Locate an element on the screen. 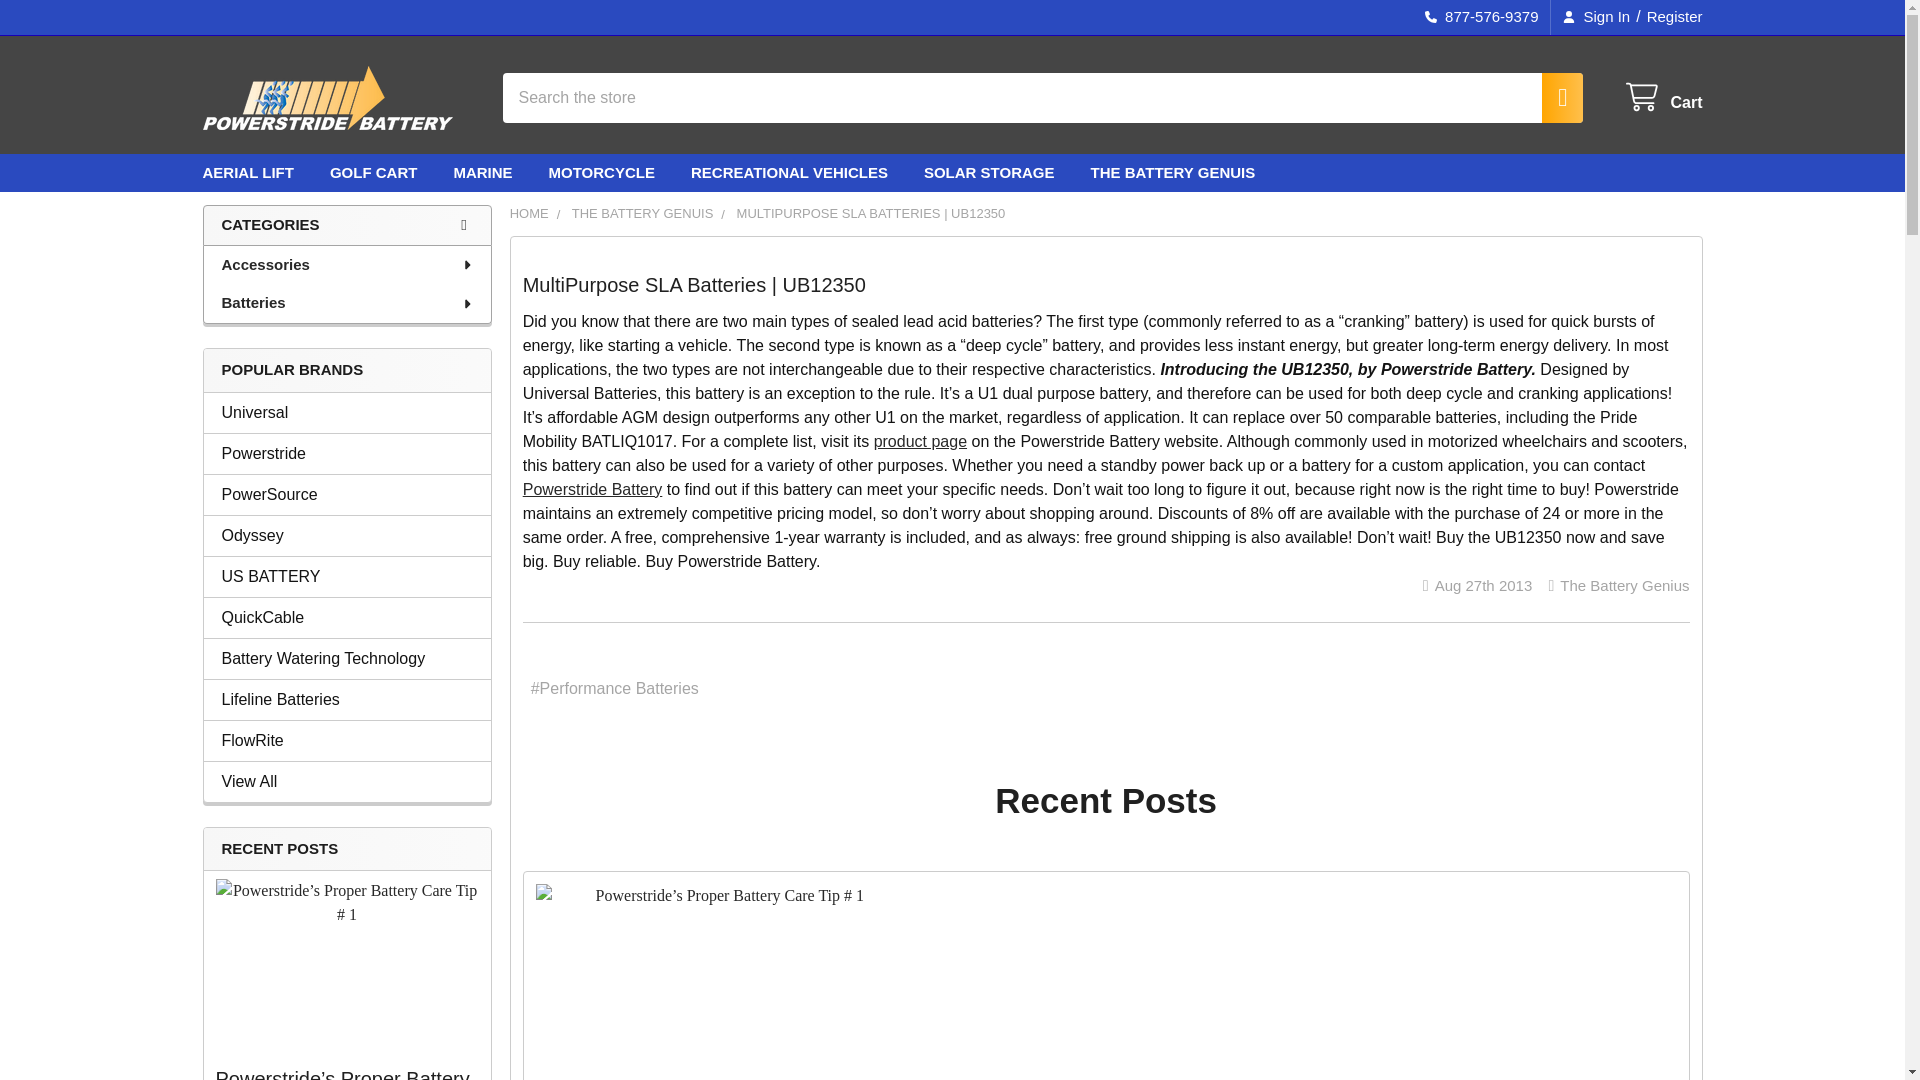 This screenshot has width=1920, height=1080. 877-576-9379 is located at coordinates (1481, 17).